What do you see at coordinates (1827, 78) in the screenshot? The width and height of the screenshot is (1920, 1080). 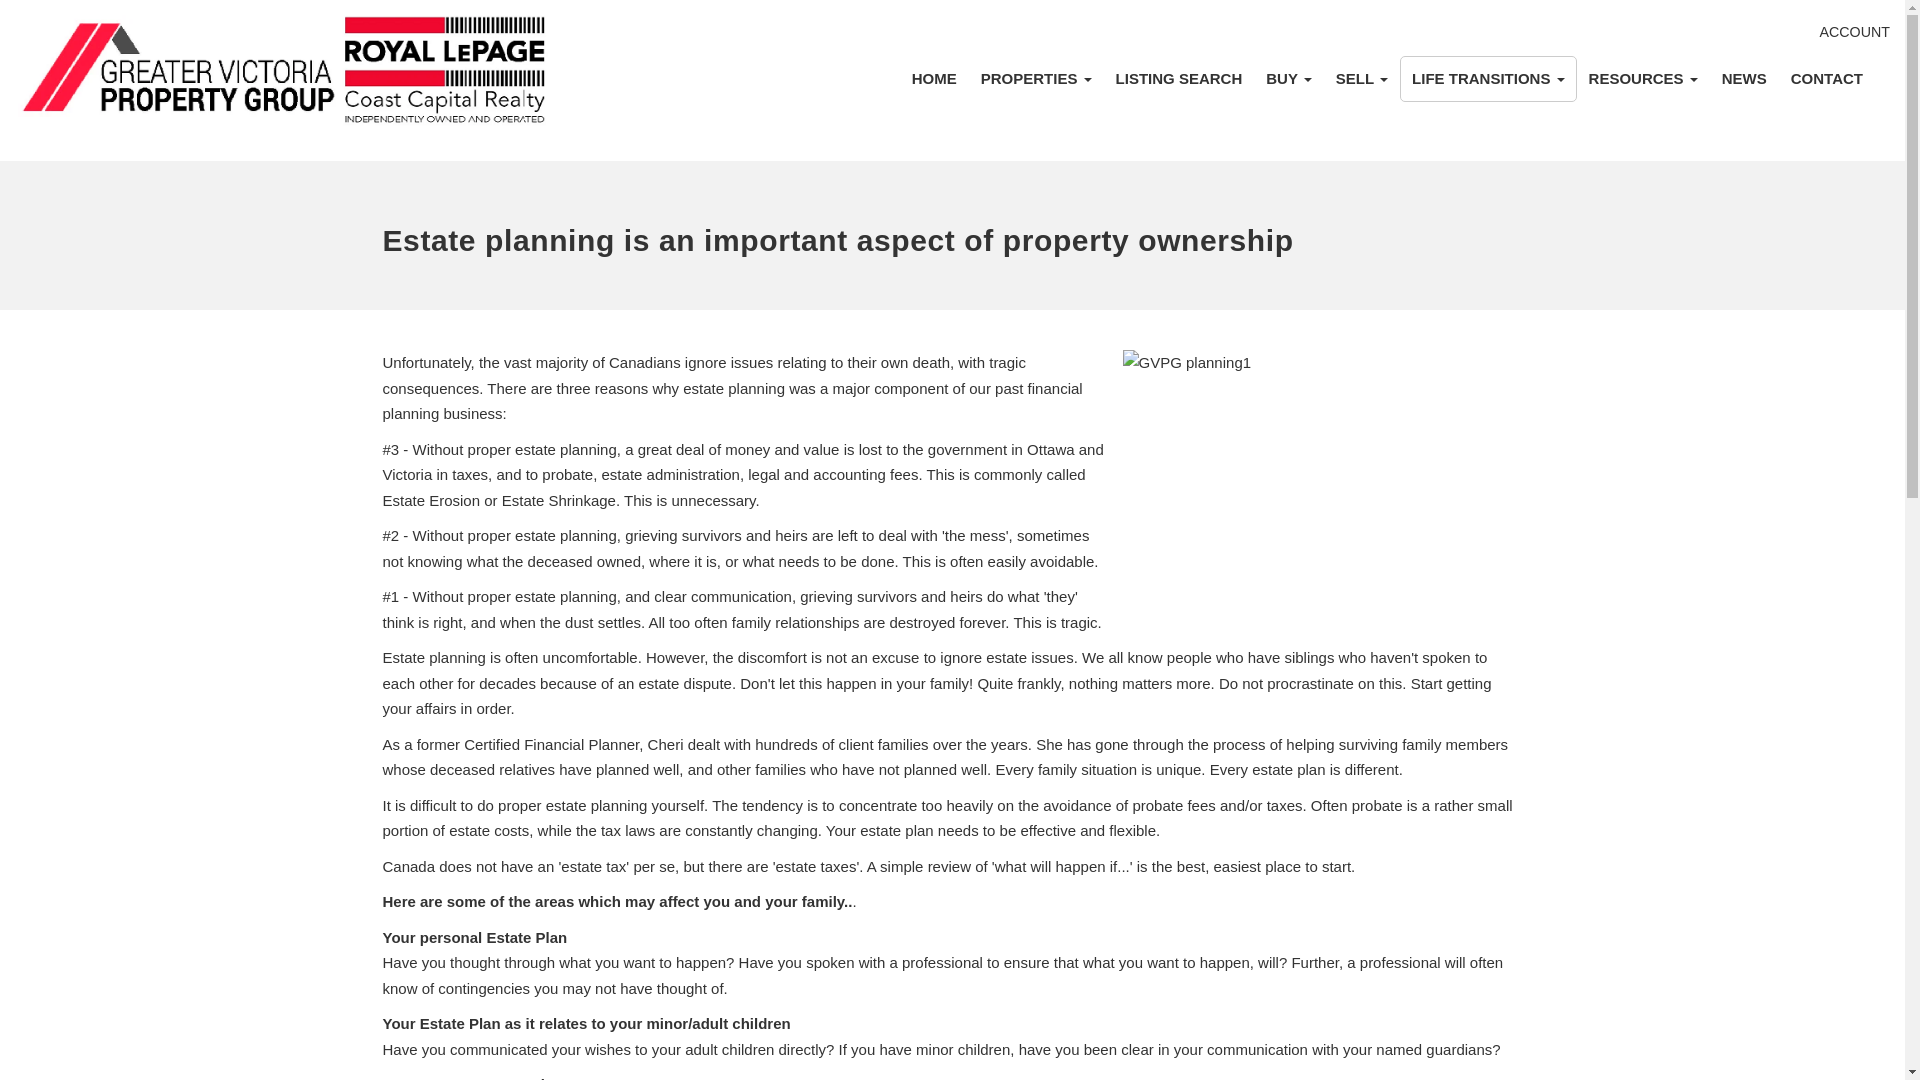 I see `CONTACT` at bounding box center [1827, 78].